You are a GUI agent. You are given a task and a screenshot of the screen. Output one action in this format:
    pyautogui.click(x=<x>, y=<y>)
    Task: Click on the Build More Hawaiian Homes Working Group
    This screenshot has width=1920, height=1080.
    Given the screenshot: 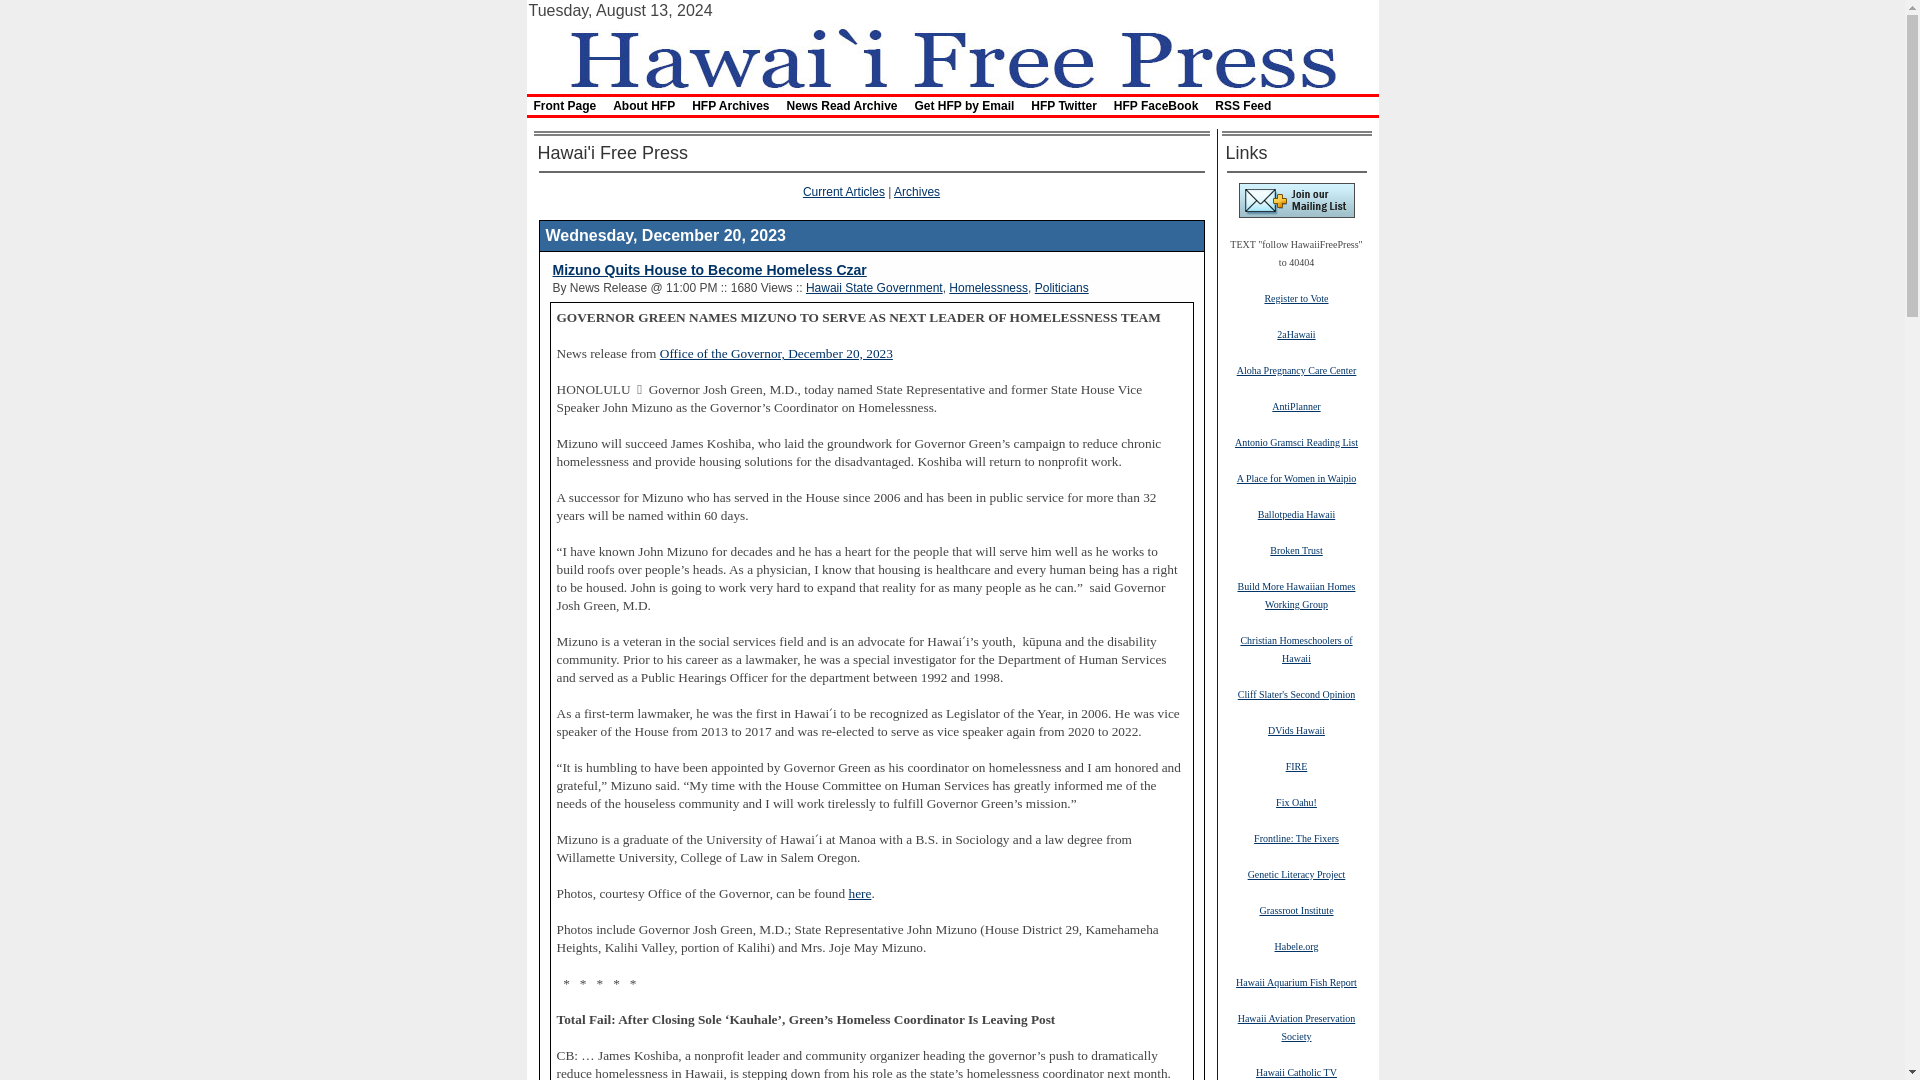 What is the action you would take?
    pyautogui.click(x=1296, y=594)
    